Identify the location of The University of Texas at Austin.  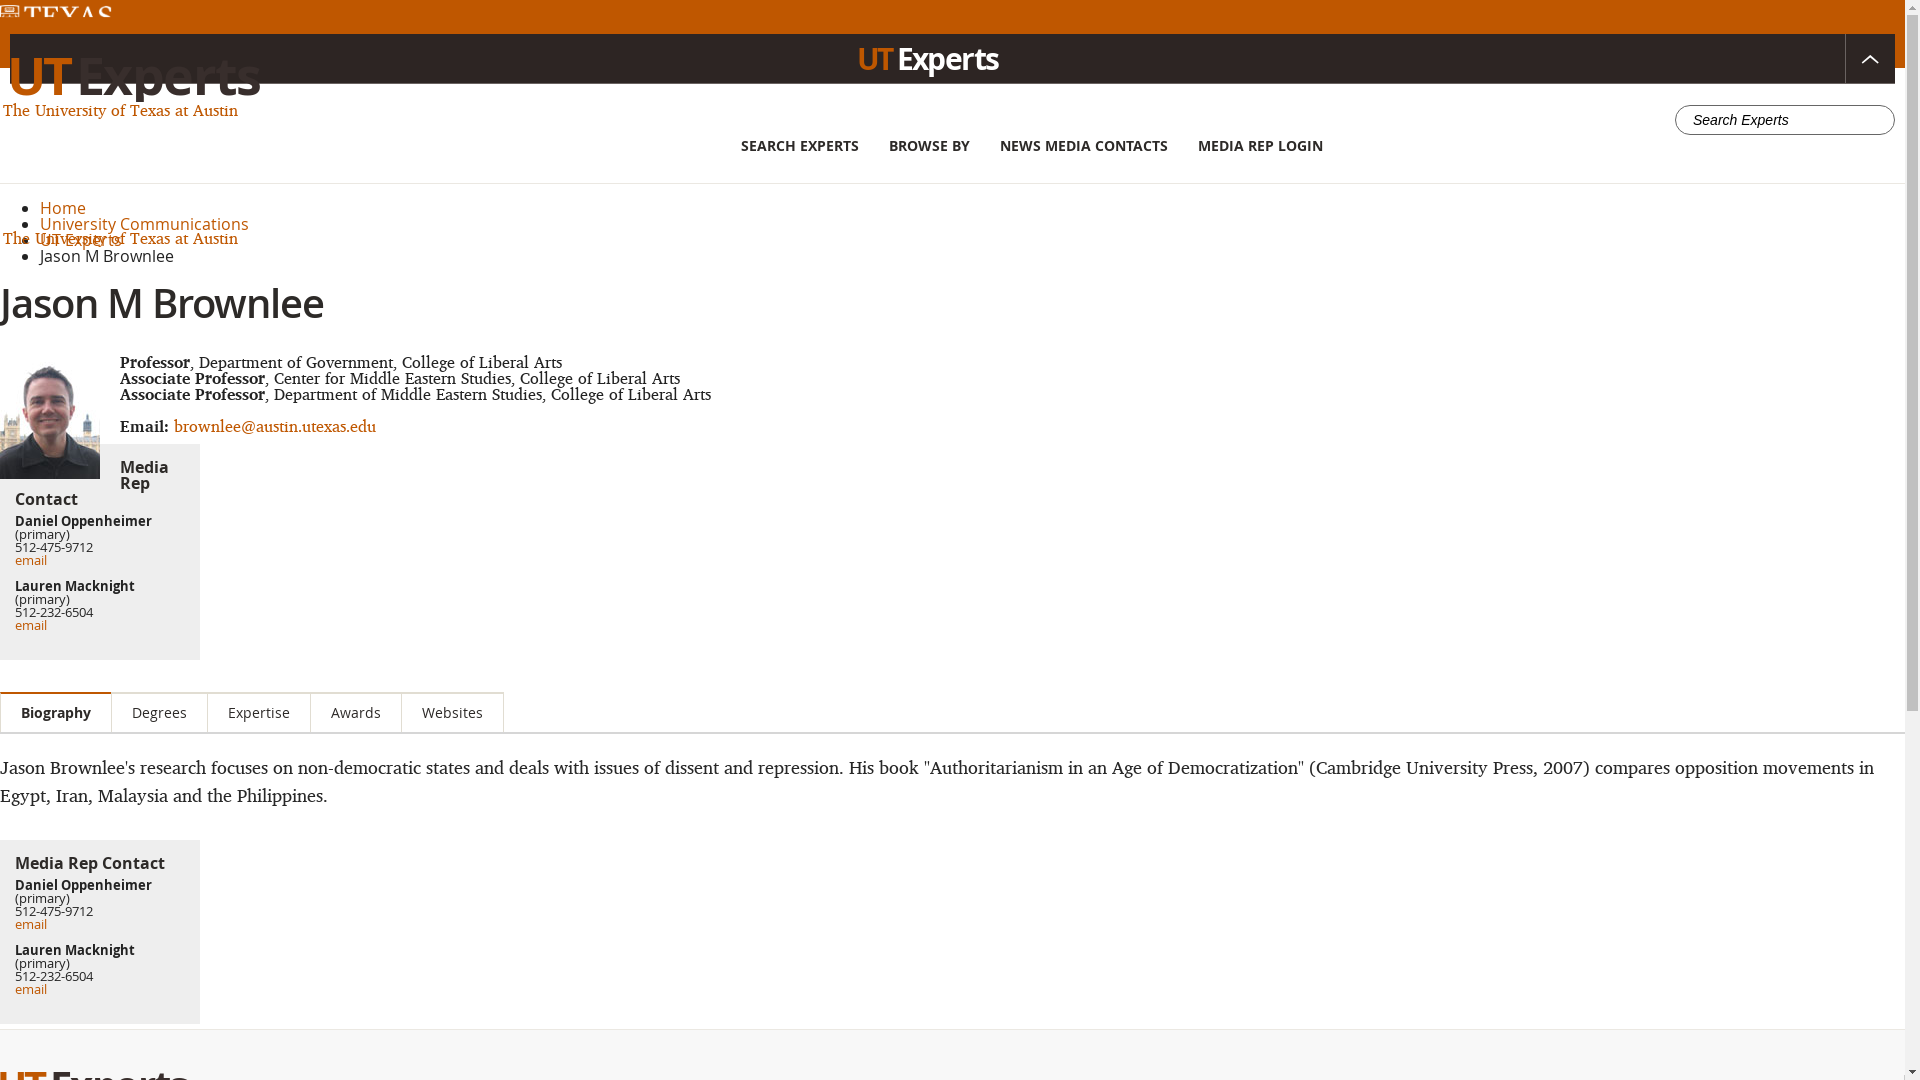
(120, 238).